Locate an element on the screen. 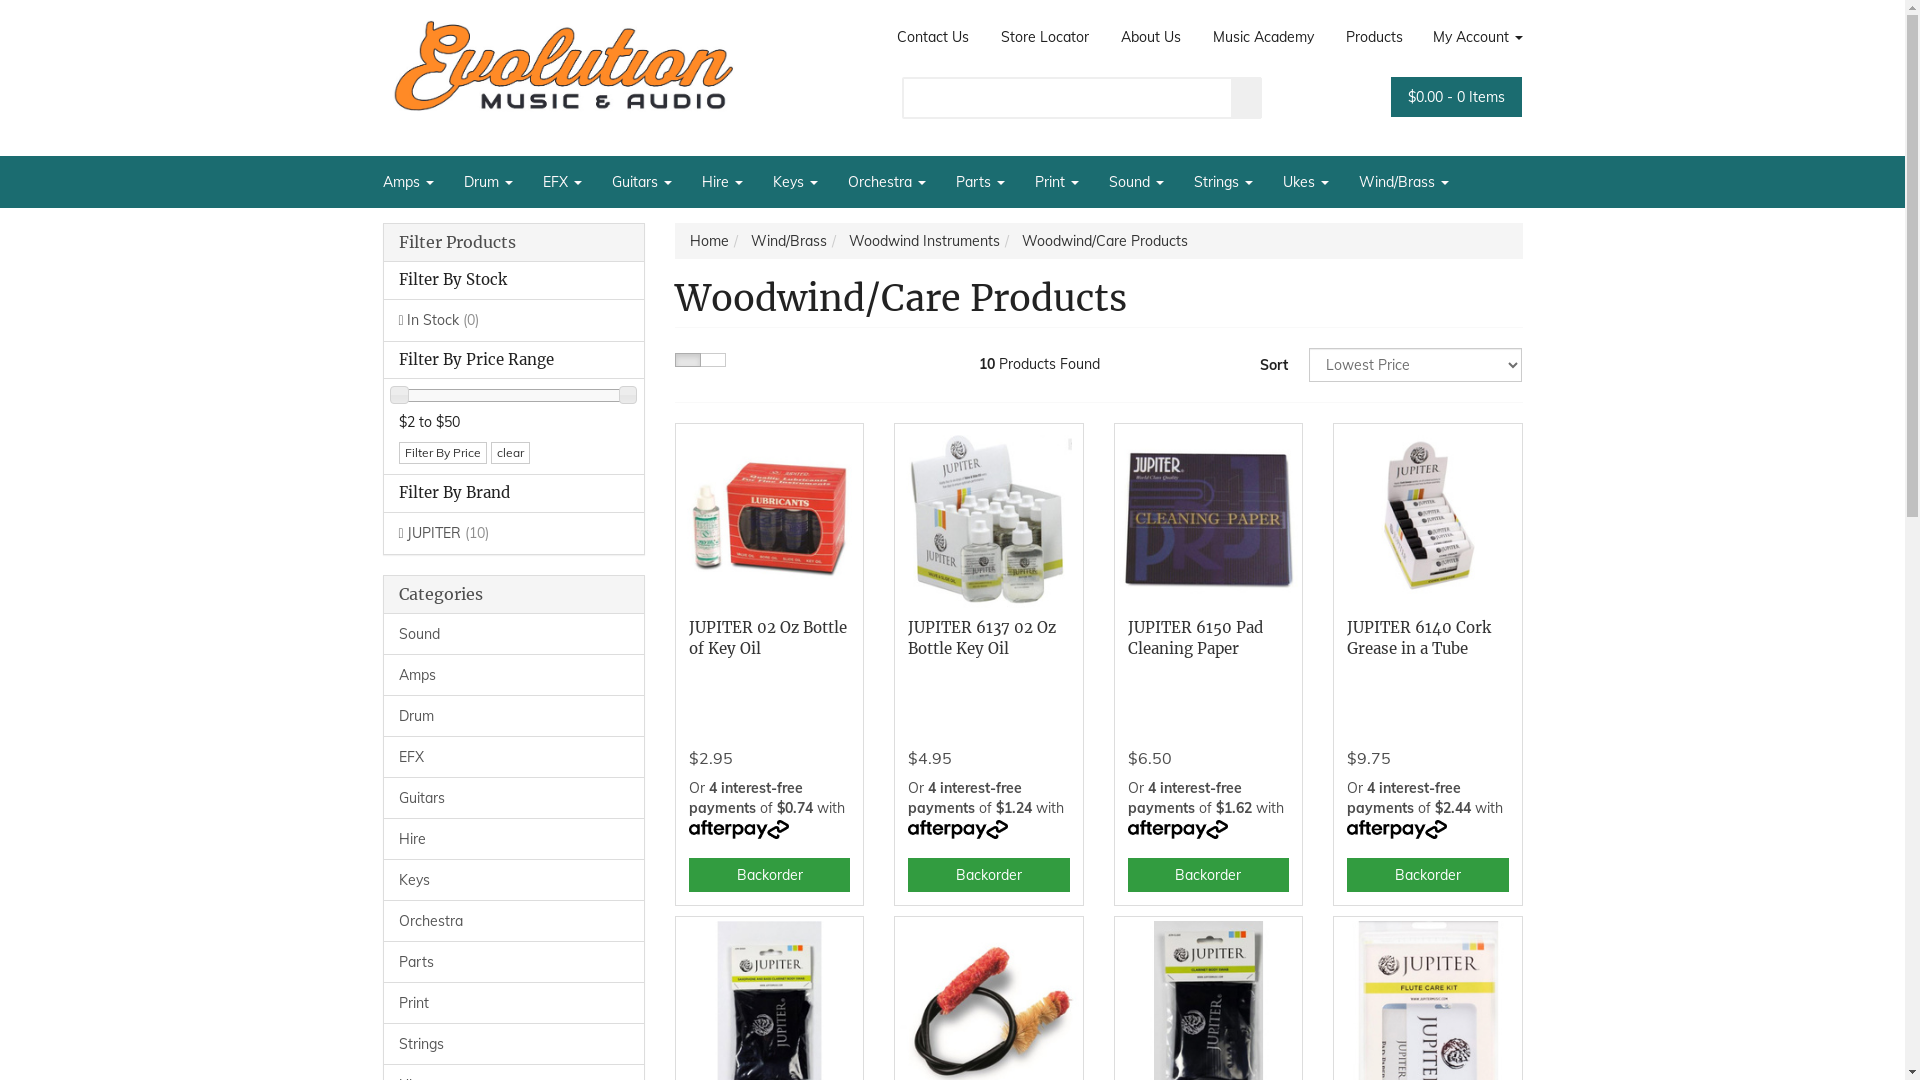 This screenshot has height=1080, width=1920. JUPITER 6137 02 Oz Bottle Key Oil is located at coordinates (982, 638).